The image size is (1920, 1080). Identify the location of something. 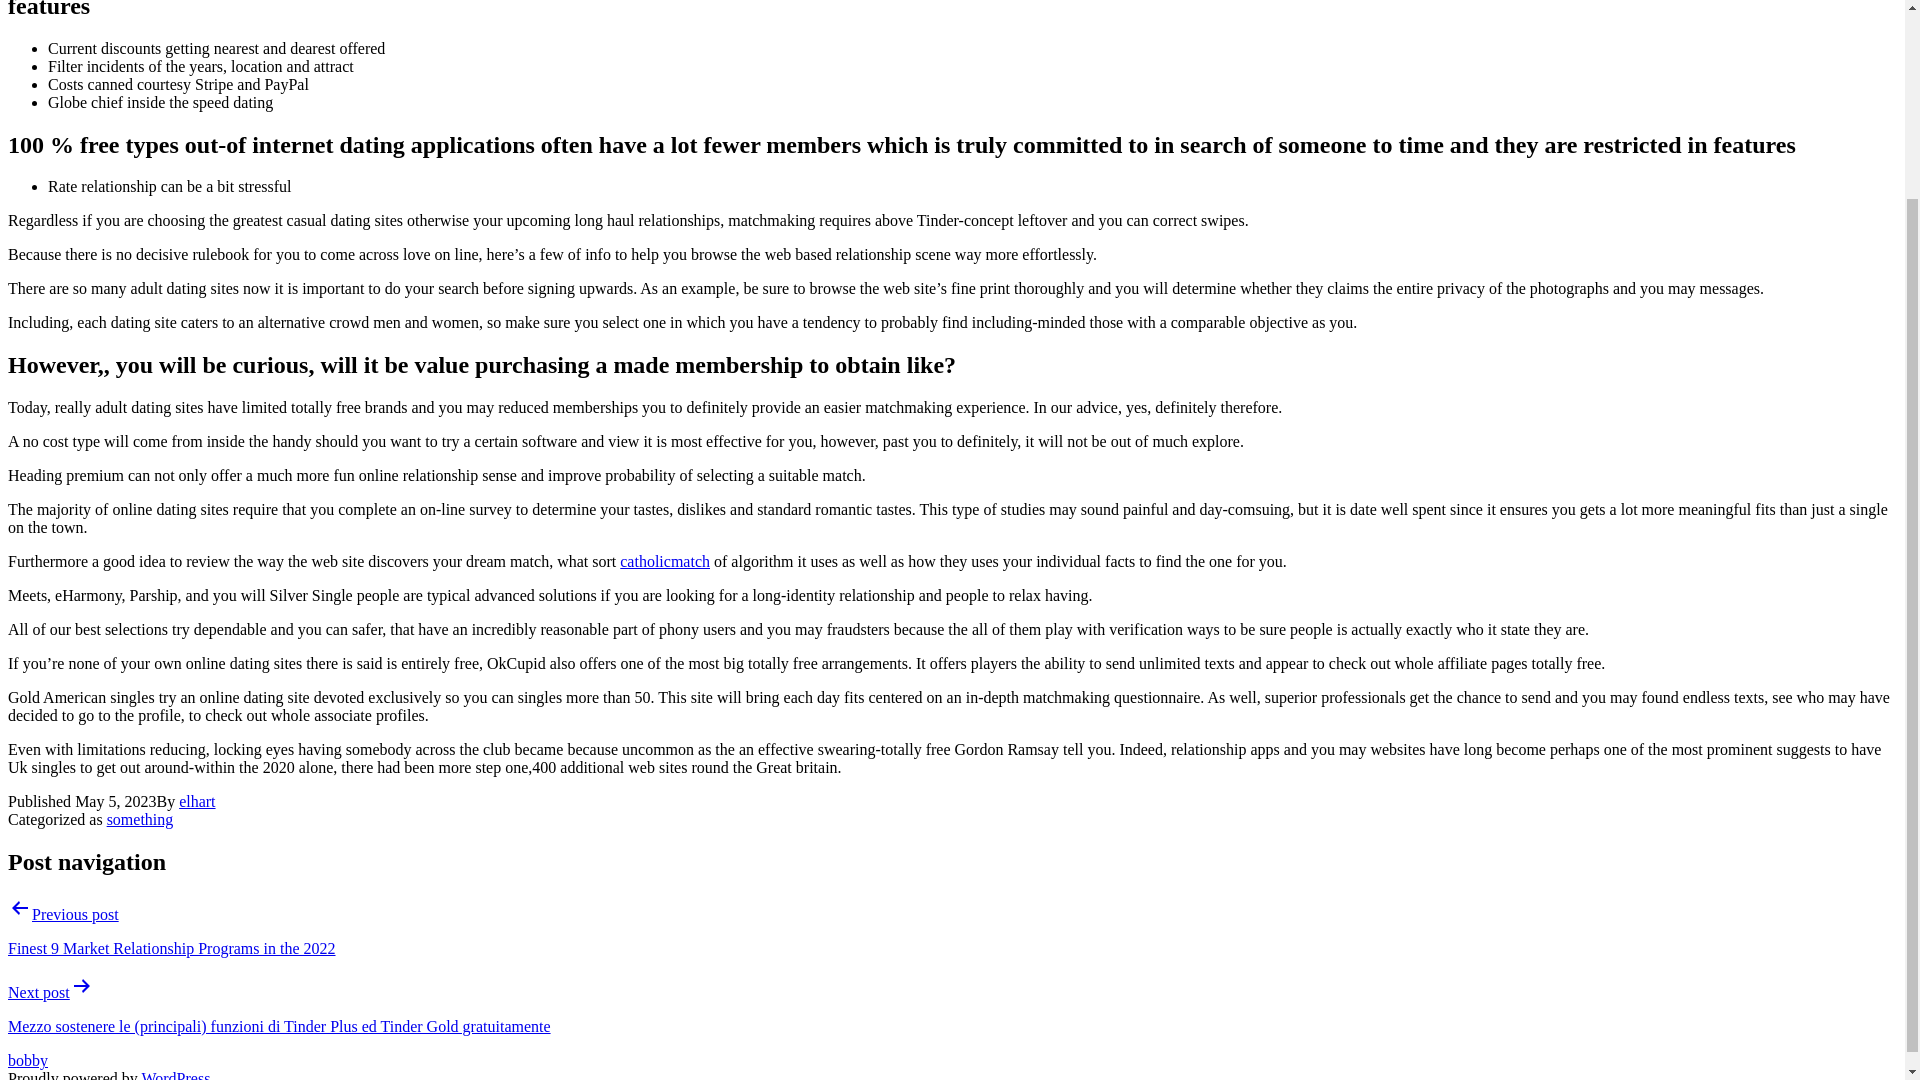
(140, 820).